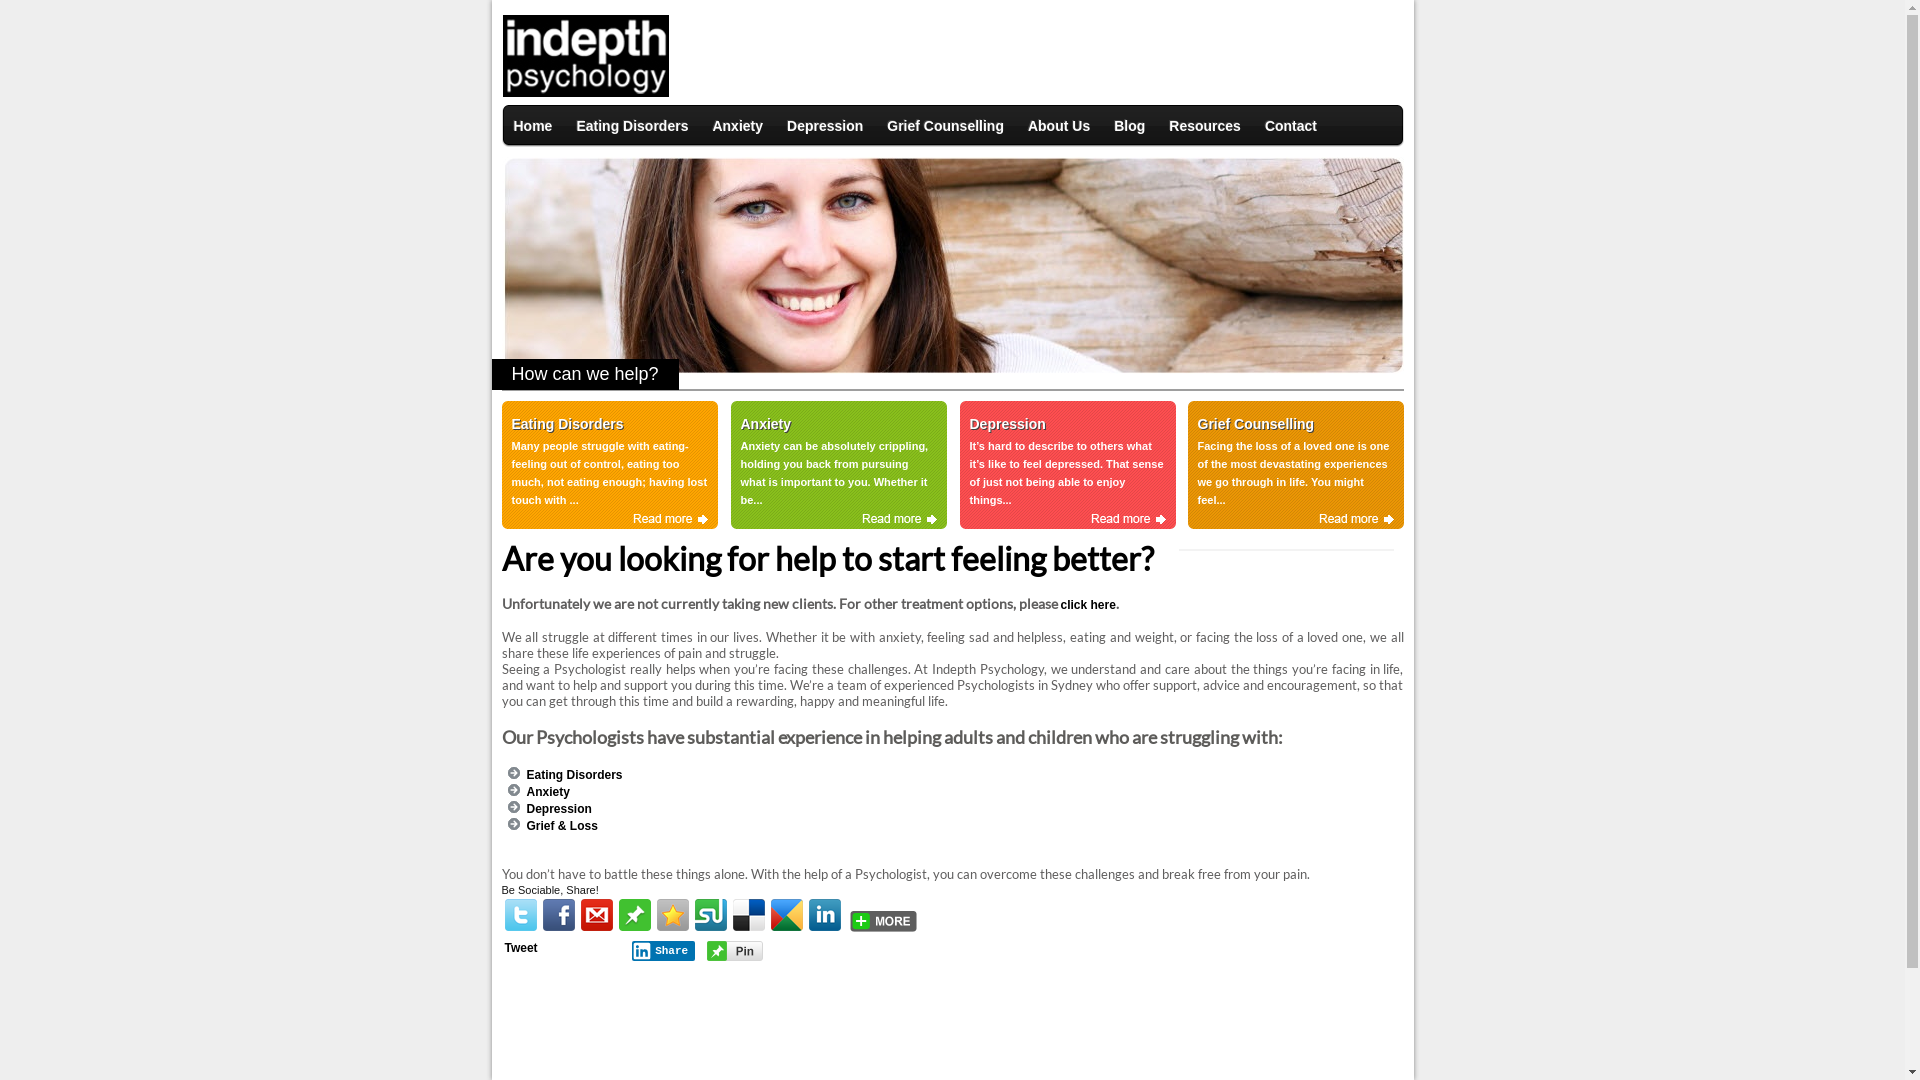 This screenshot has width=1920, height=1080. Describe the element at coordinates (1130, 126) in the screenshot. I see `Blog` at that location.